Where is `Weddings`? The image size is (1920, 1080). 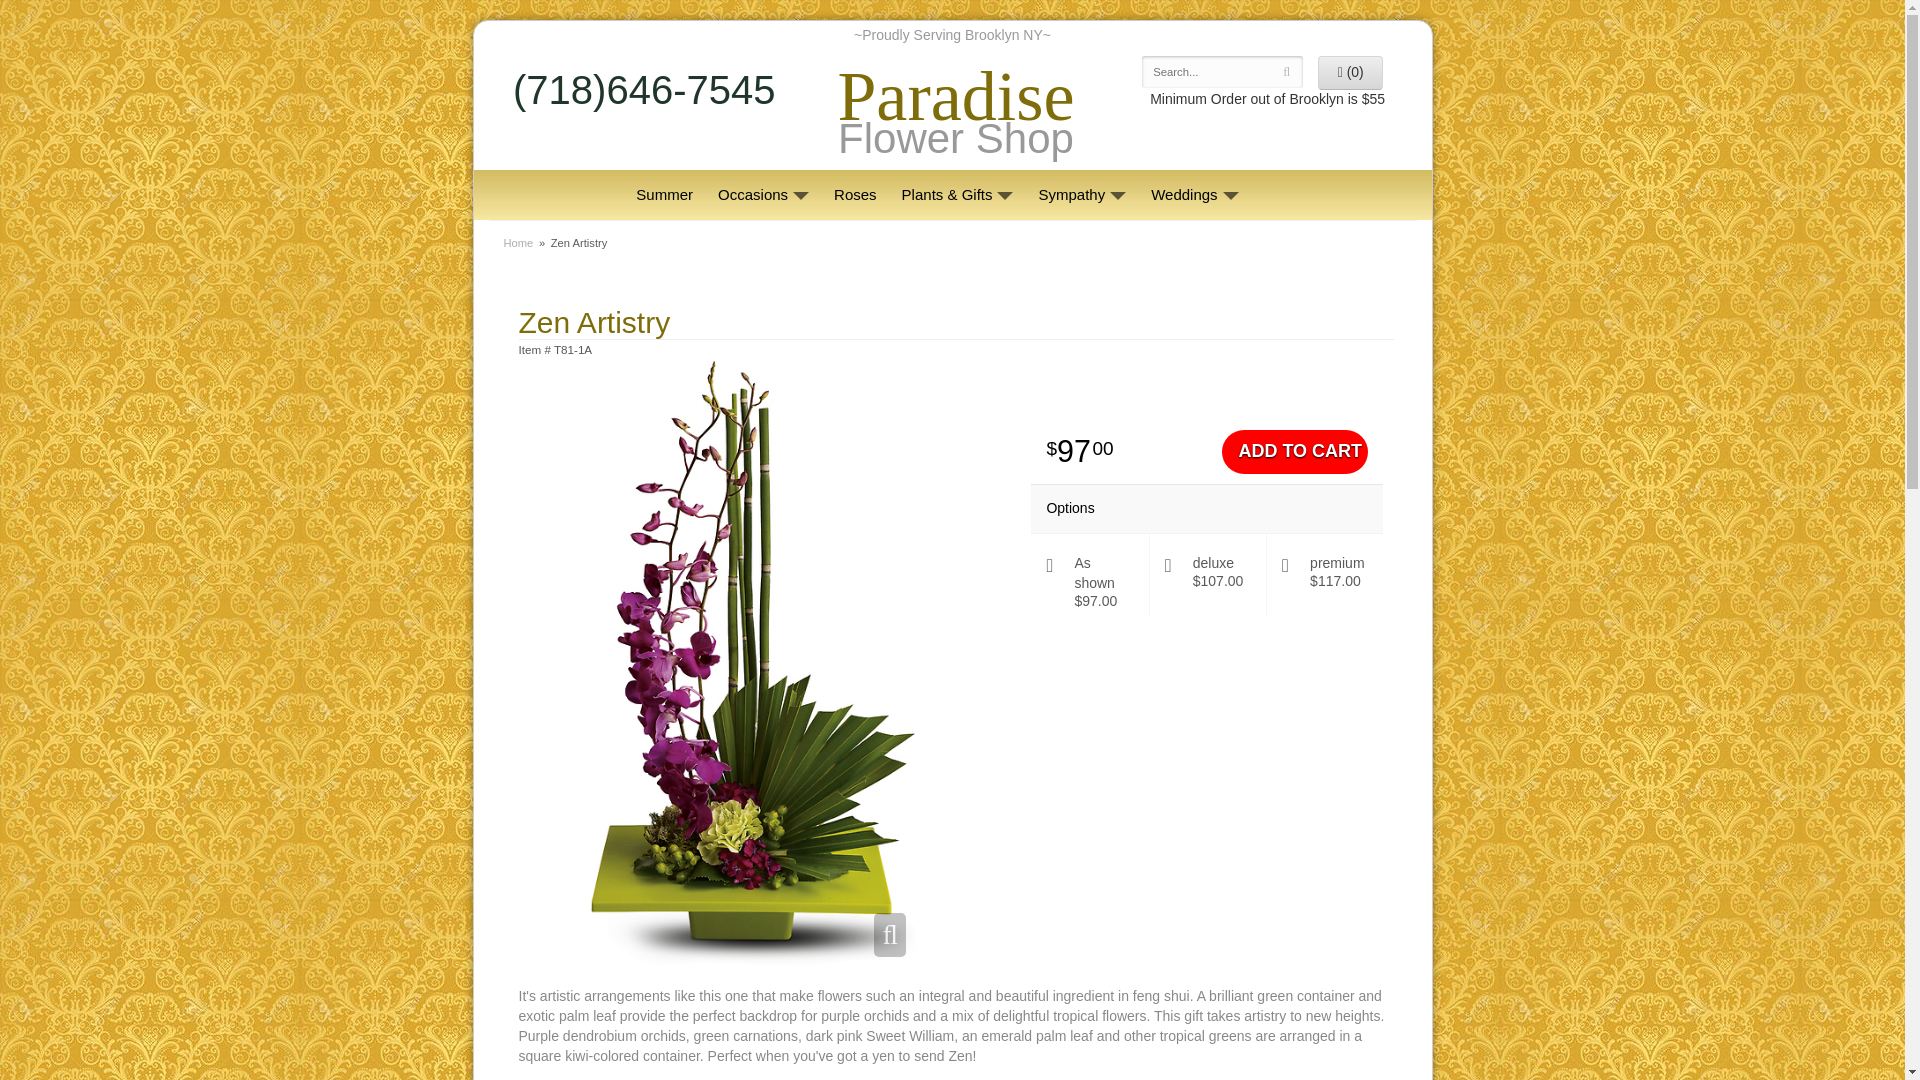
Weddings is located at coordinates (1196, 194).